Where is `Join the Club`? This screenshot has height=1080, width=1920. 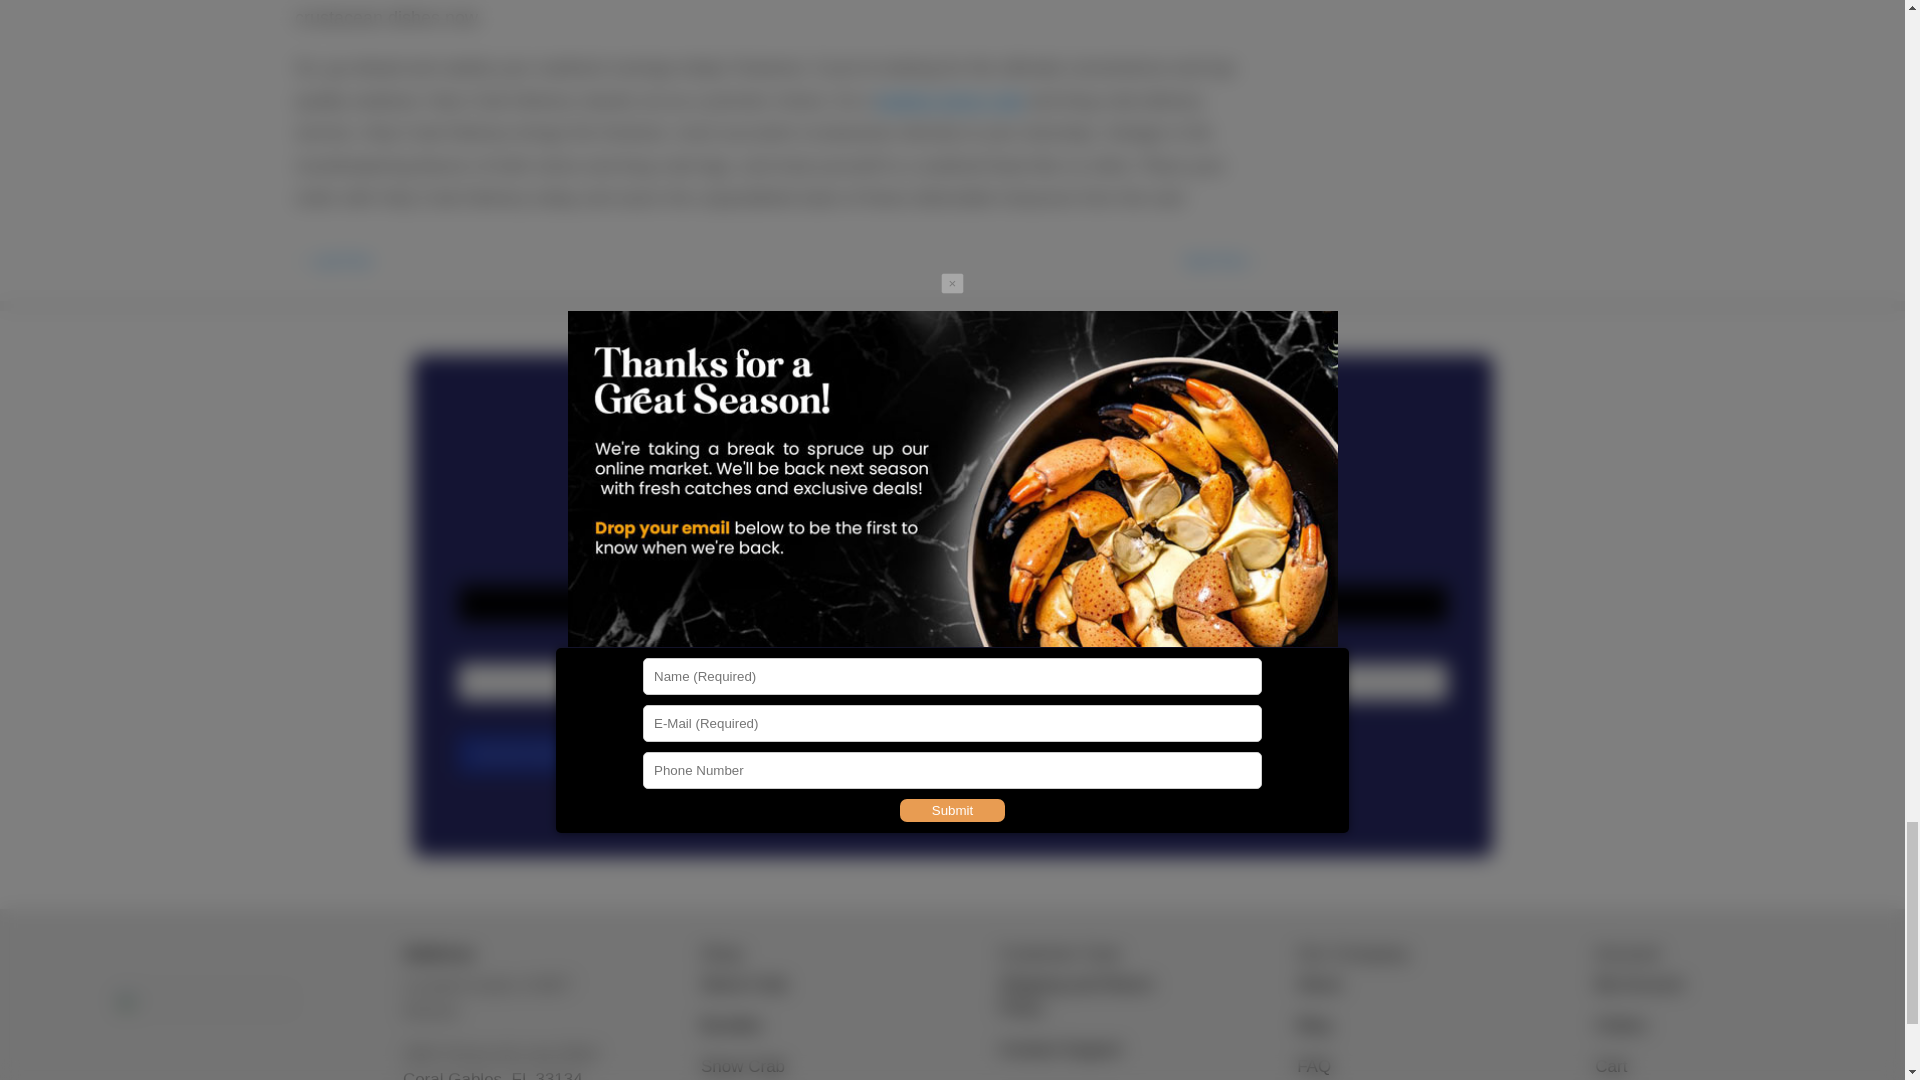 Join the Club is located at coordinates (516, 754).